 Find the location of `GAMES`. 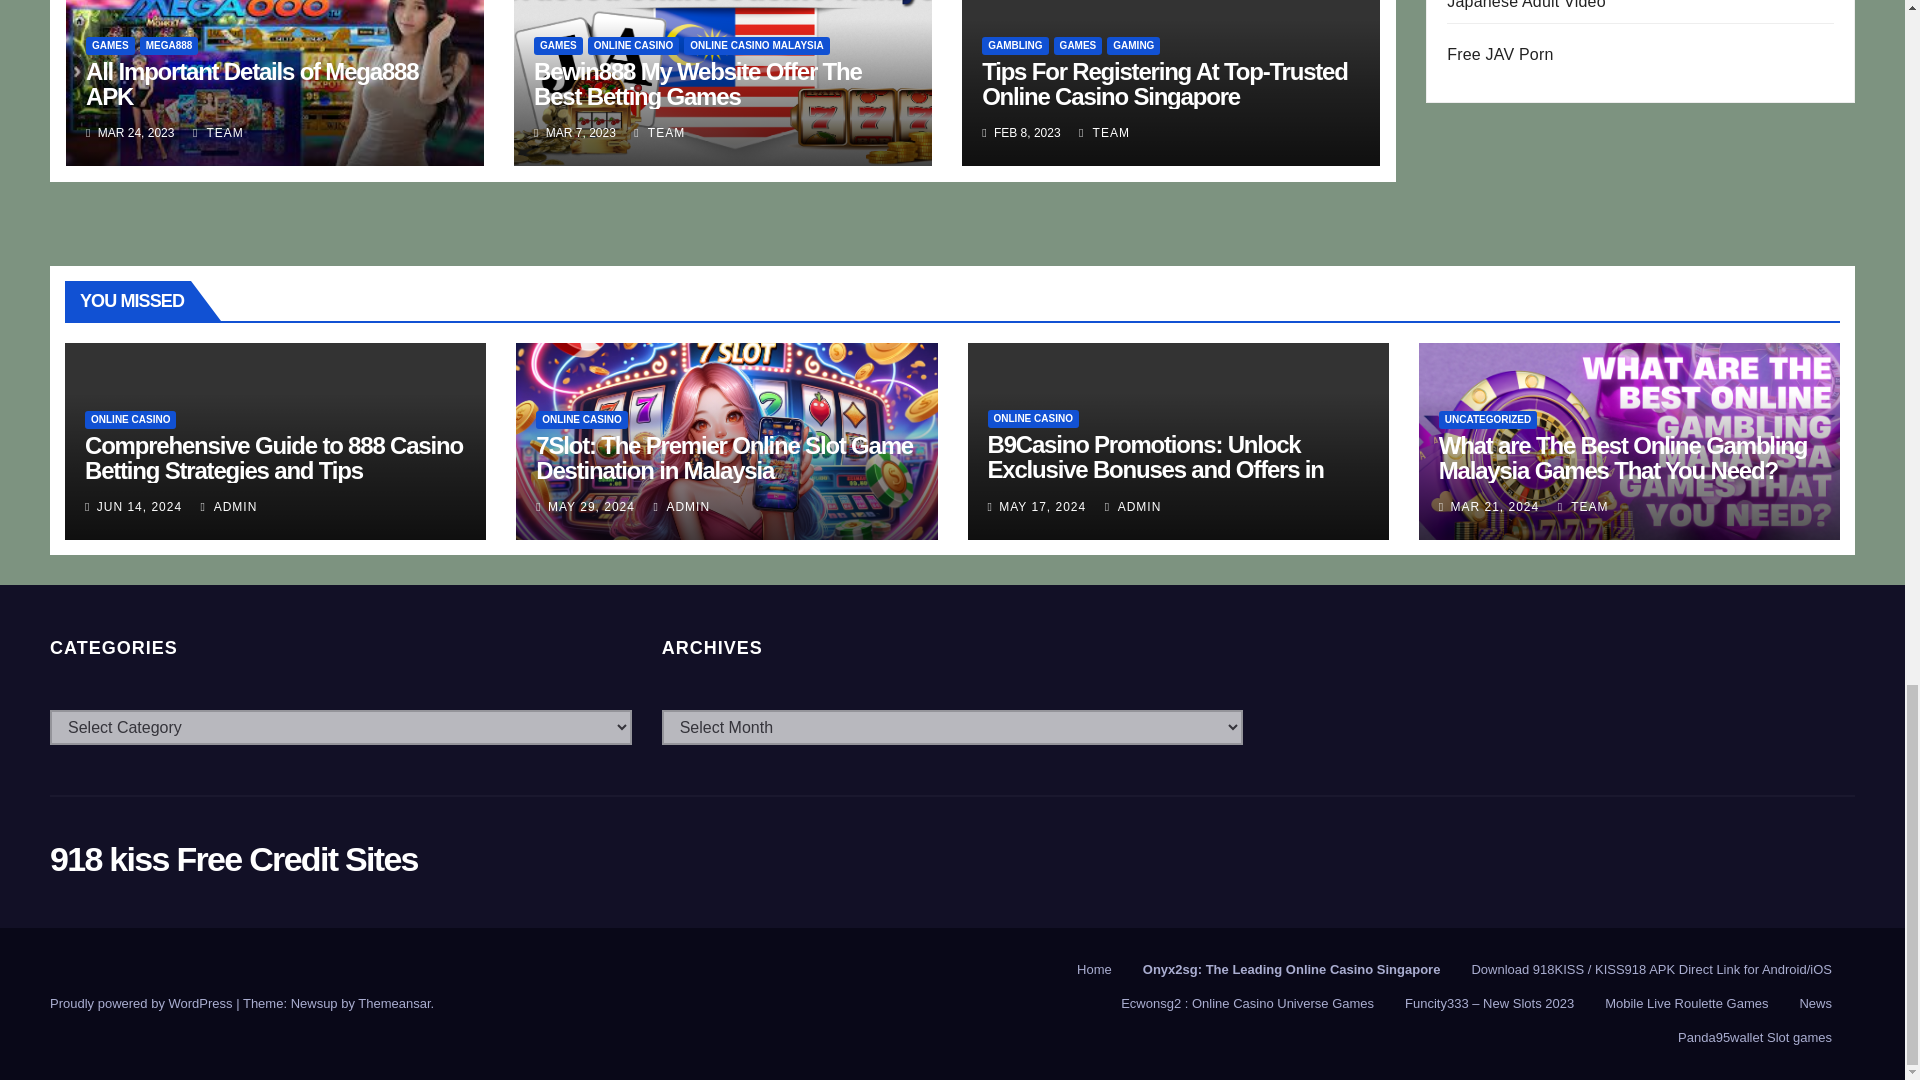

GAMES is located at coordinates (110, 46).